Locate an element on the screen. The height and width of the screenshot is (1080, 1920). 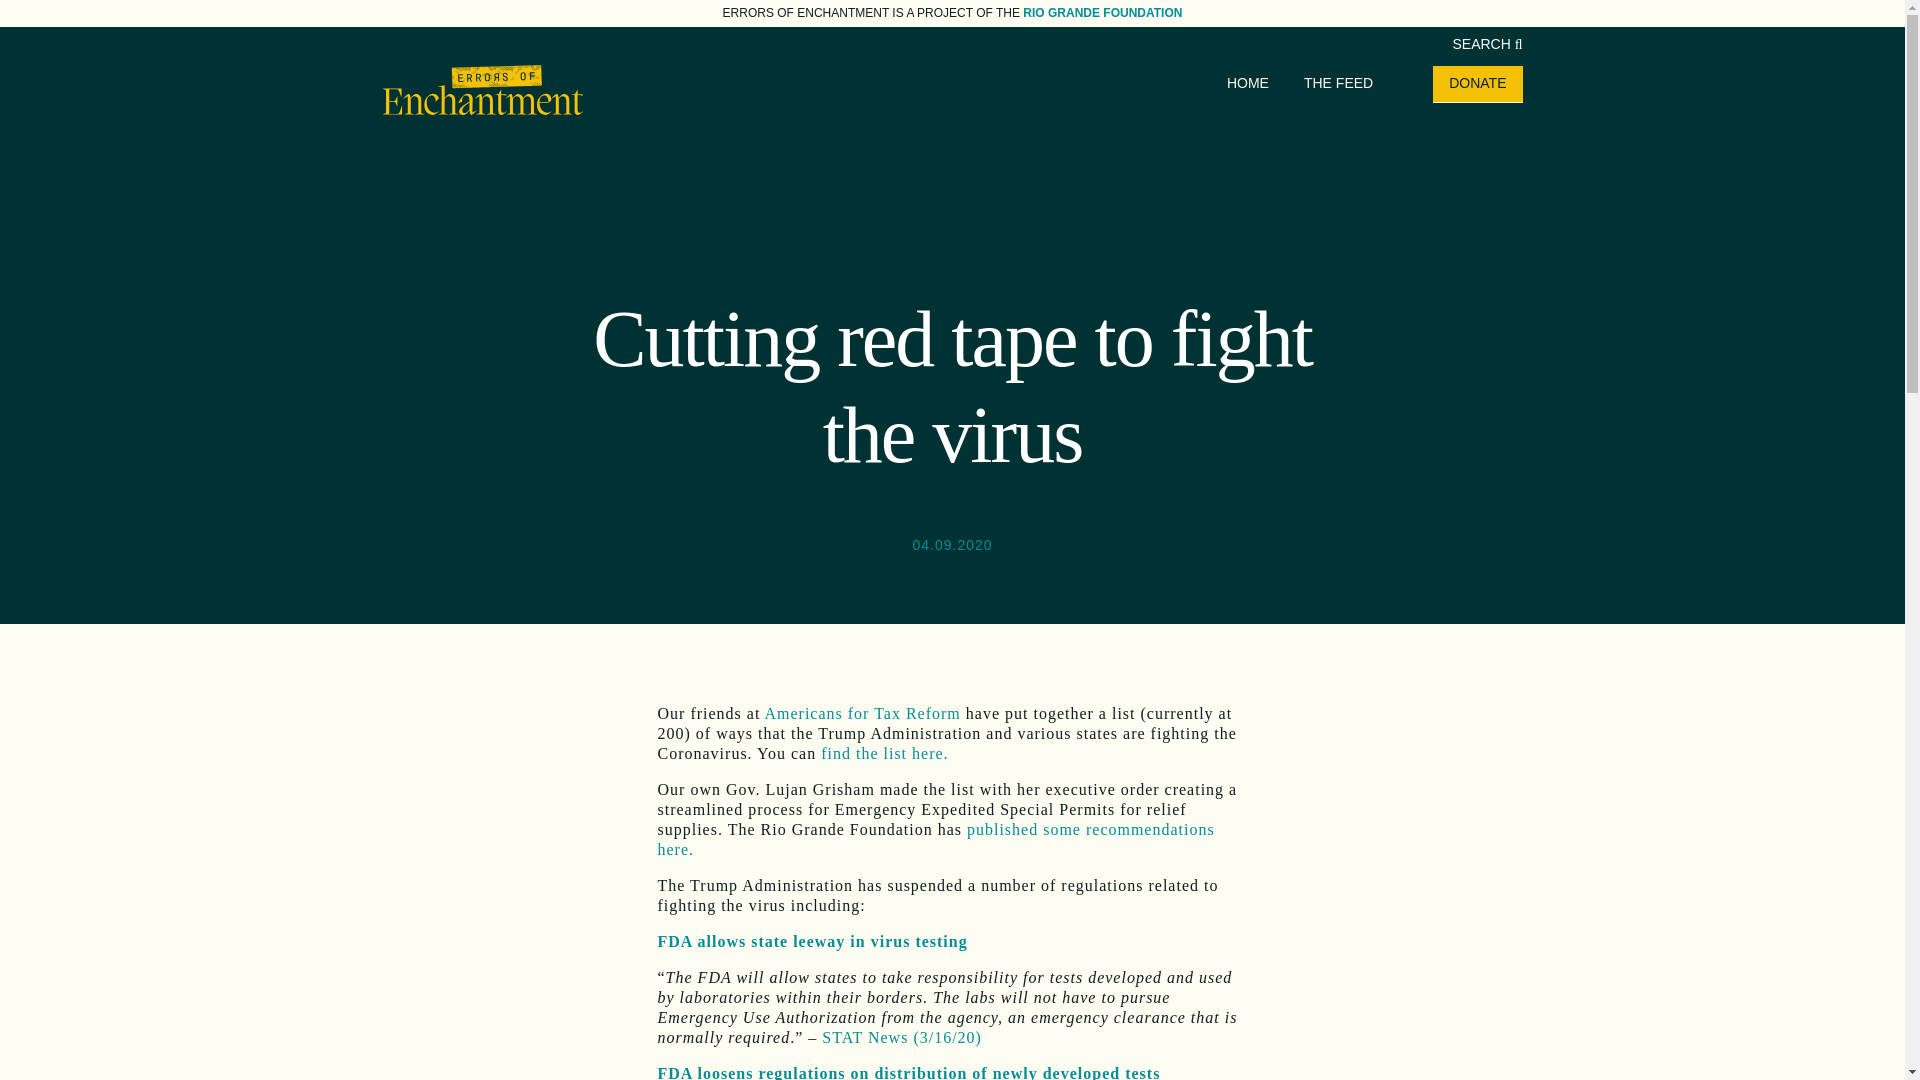
SEARCH is located at coordinates (1486, 43).